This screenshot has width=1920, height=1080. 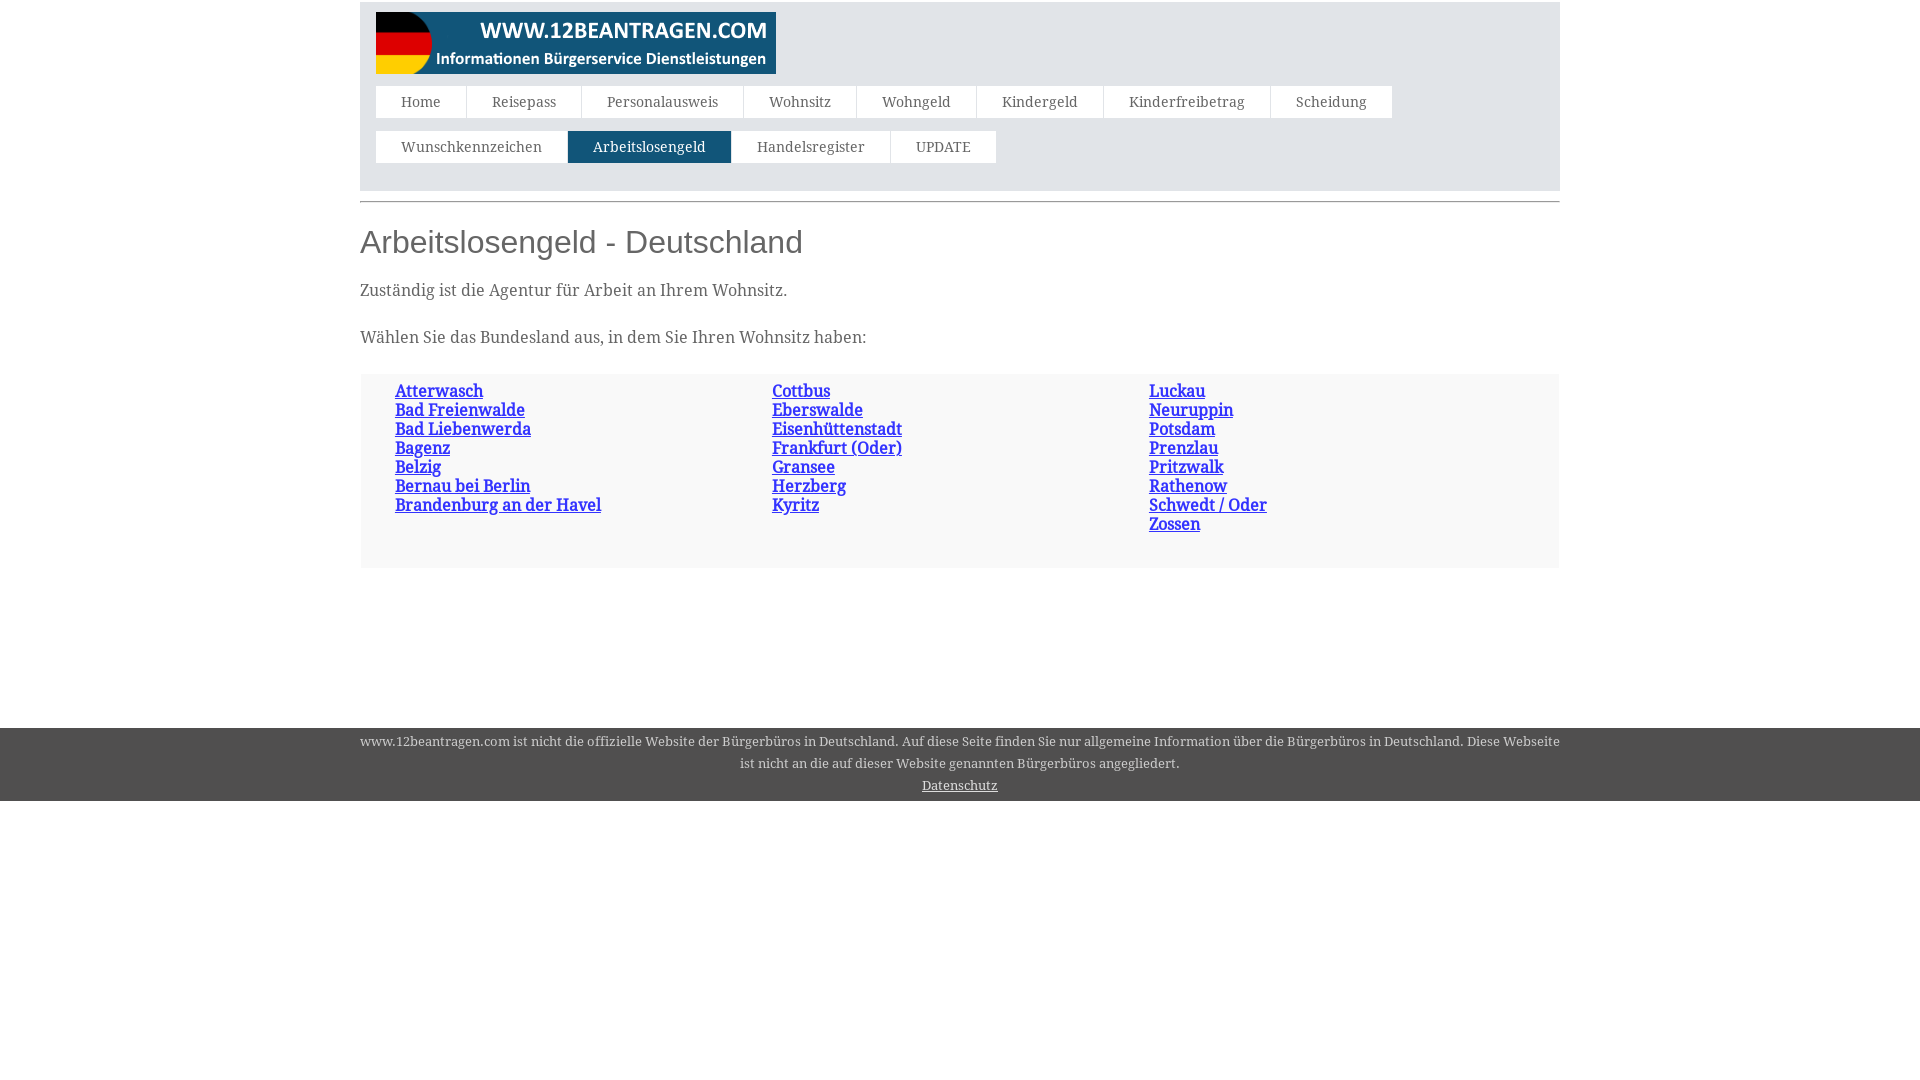 What do you see at coordinates (1182, 430) in the screenshot?
I see `Potsdam` at bounding box center [1182, 430].